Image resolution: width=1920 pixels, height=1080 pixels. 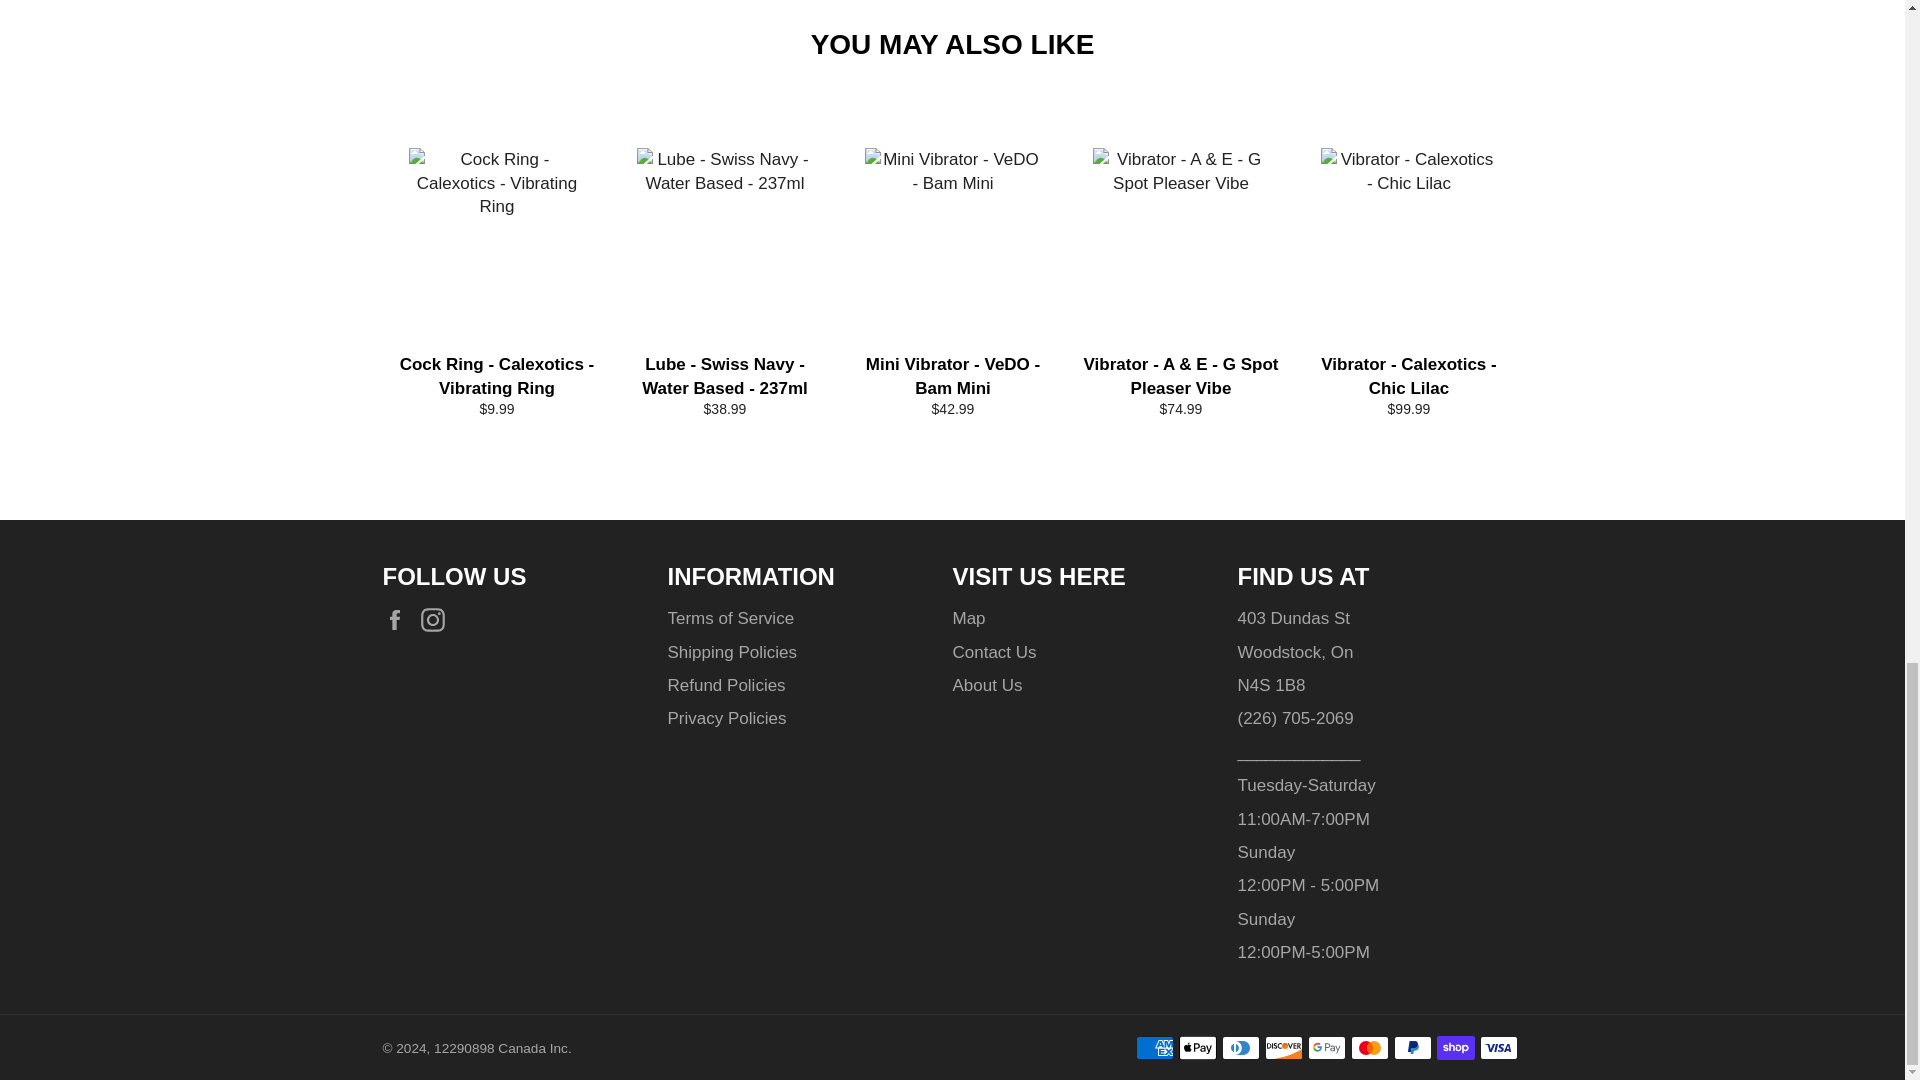 I want to click on 12290898 Canada Inc on Instagram, so click(x=438, y=618).